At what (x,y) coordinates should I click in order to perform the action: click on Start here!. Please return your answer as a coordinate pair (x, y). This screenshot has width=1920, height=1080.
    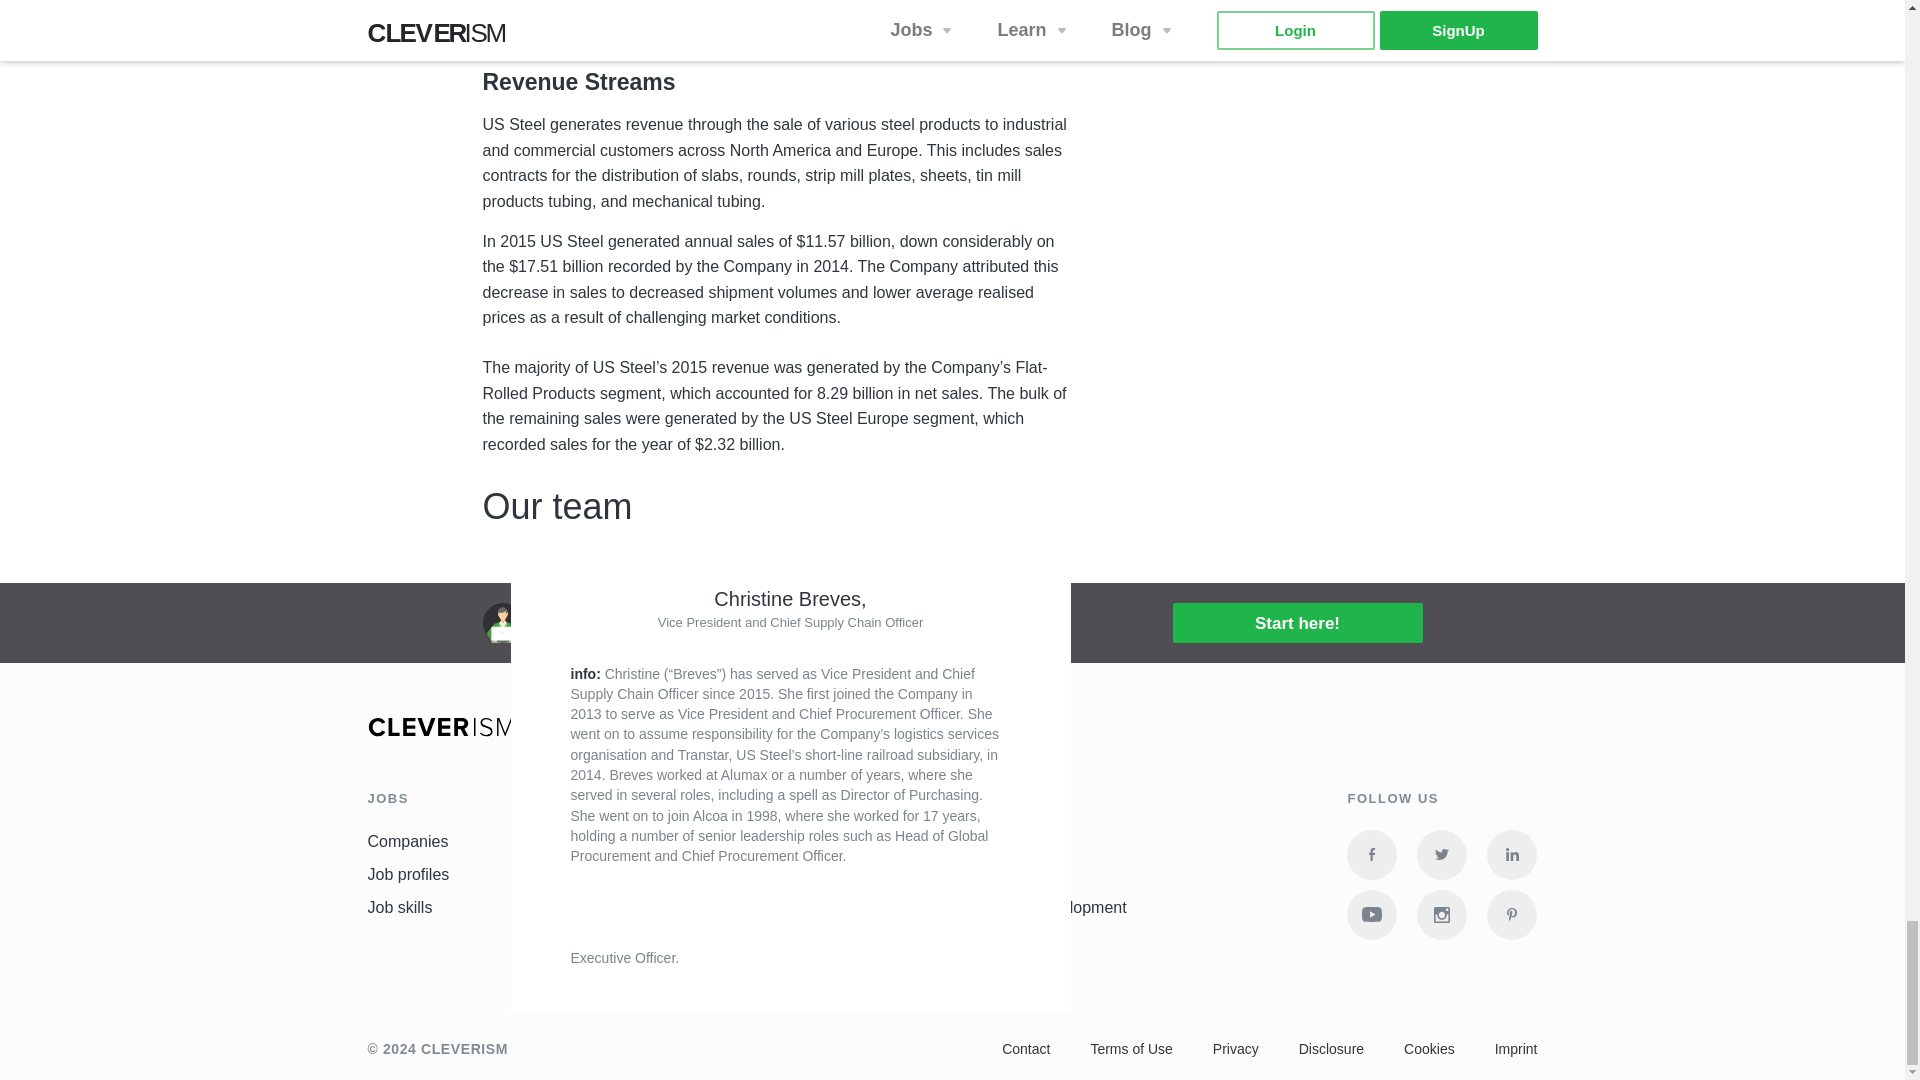
    Looking at the image, I should click on (1296, 622).